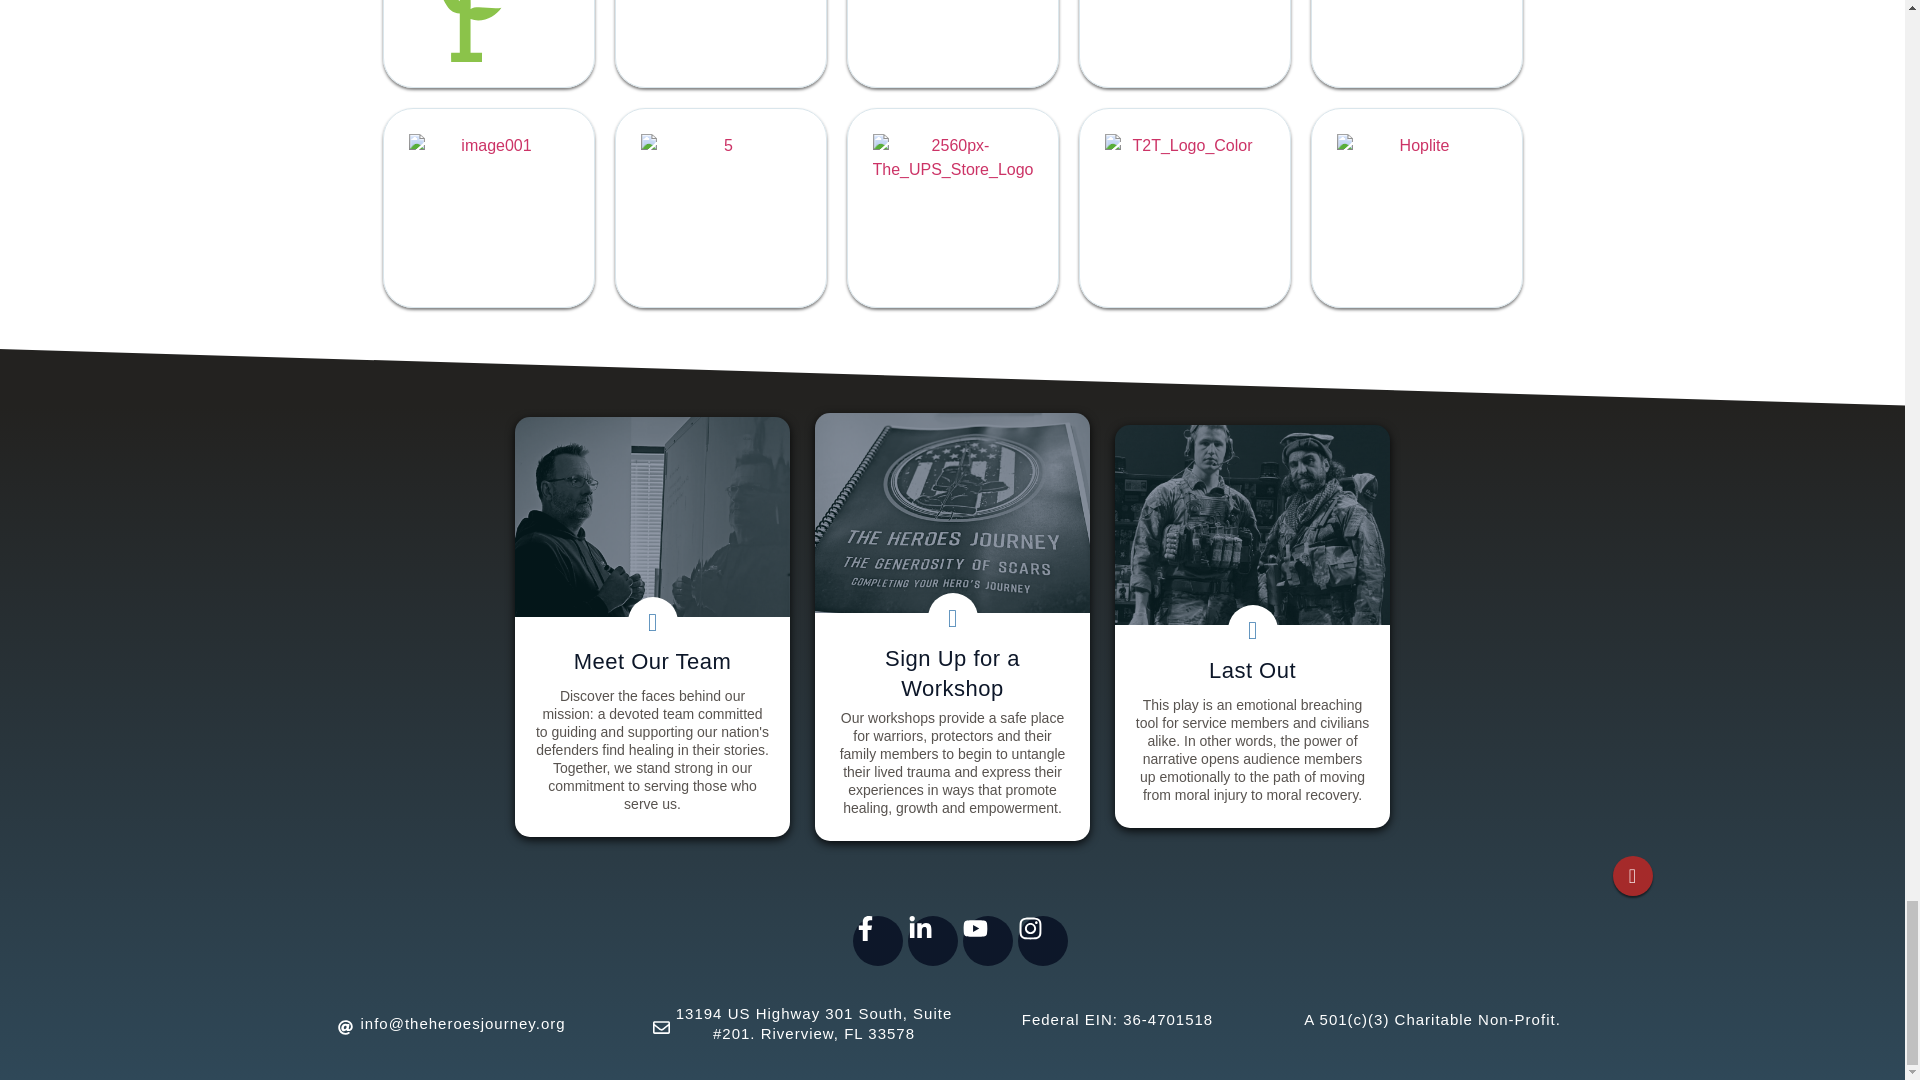  I want to click on NVBDC, so click(1184, 44).